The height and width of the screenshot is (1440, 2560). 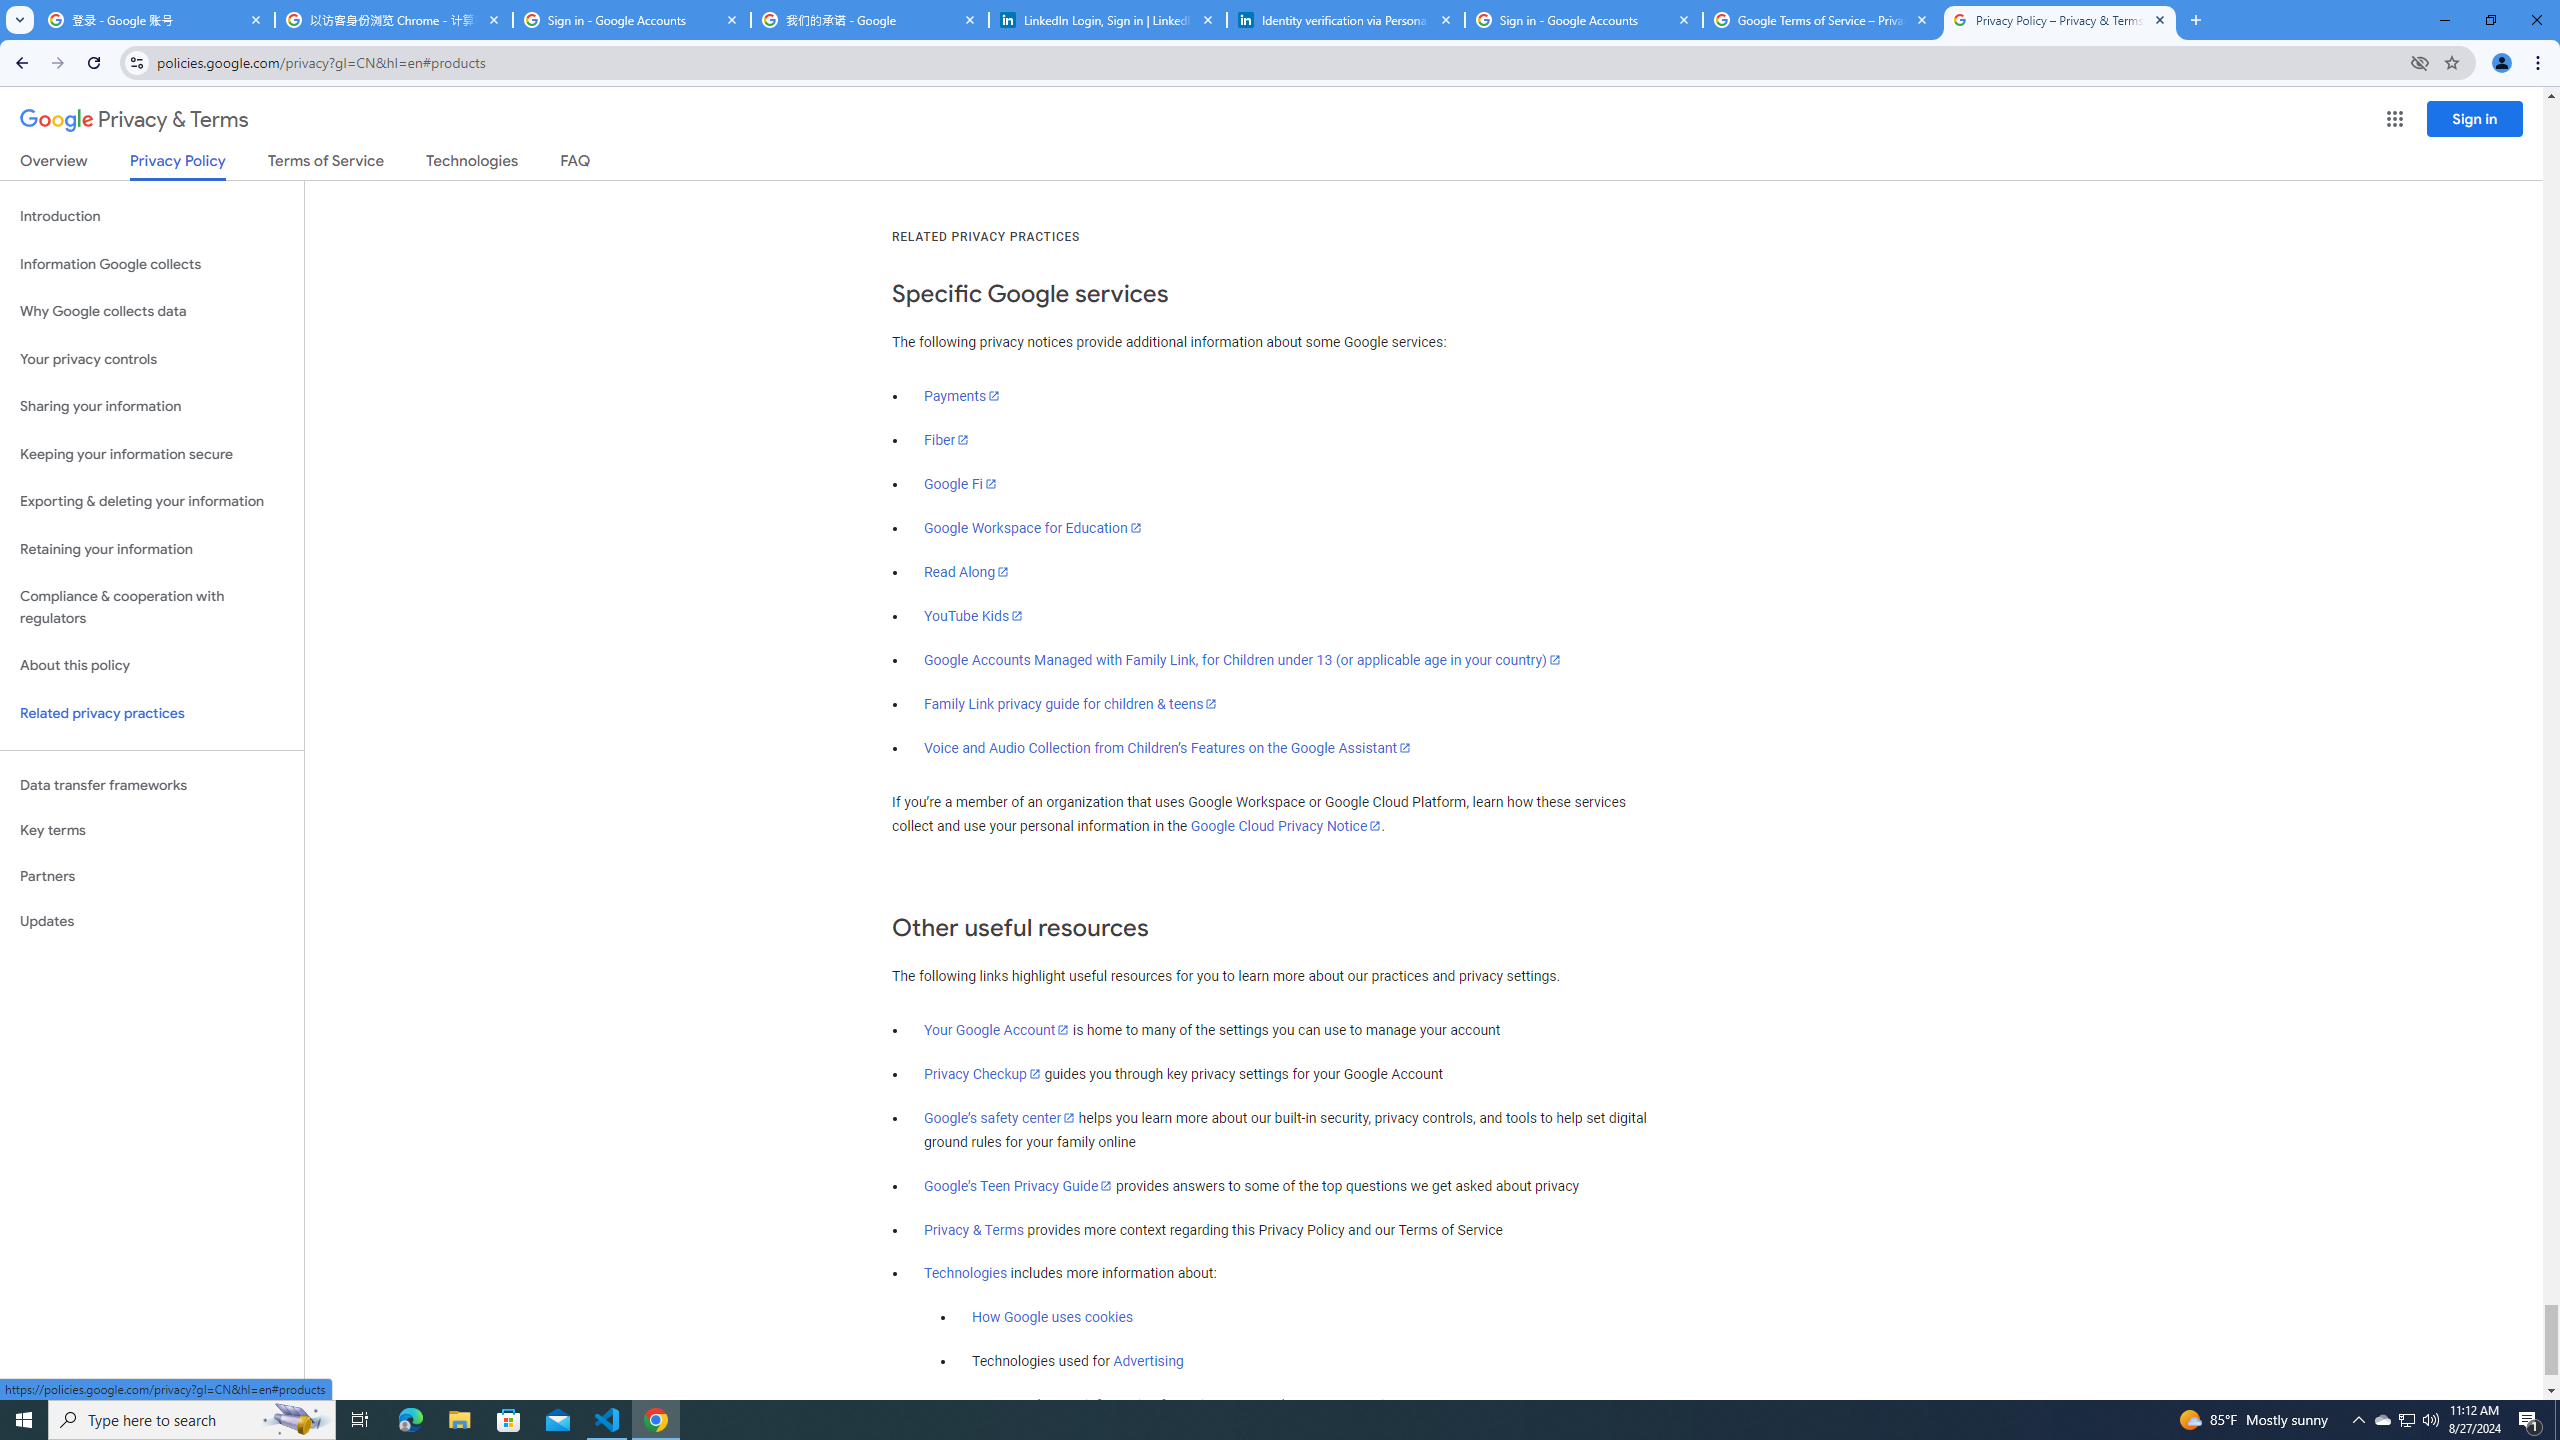 I want to click on Sign in - Google Accounts, so click(x=632, y=20).